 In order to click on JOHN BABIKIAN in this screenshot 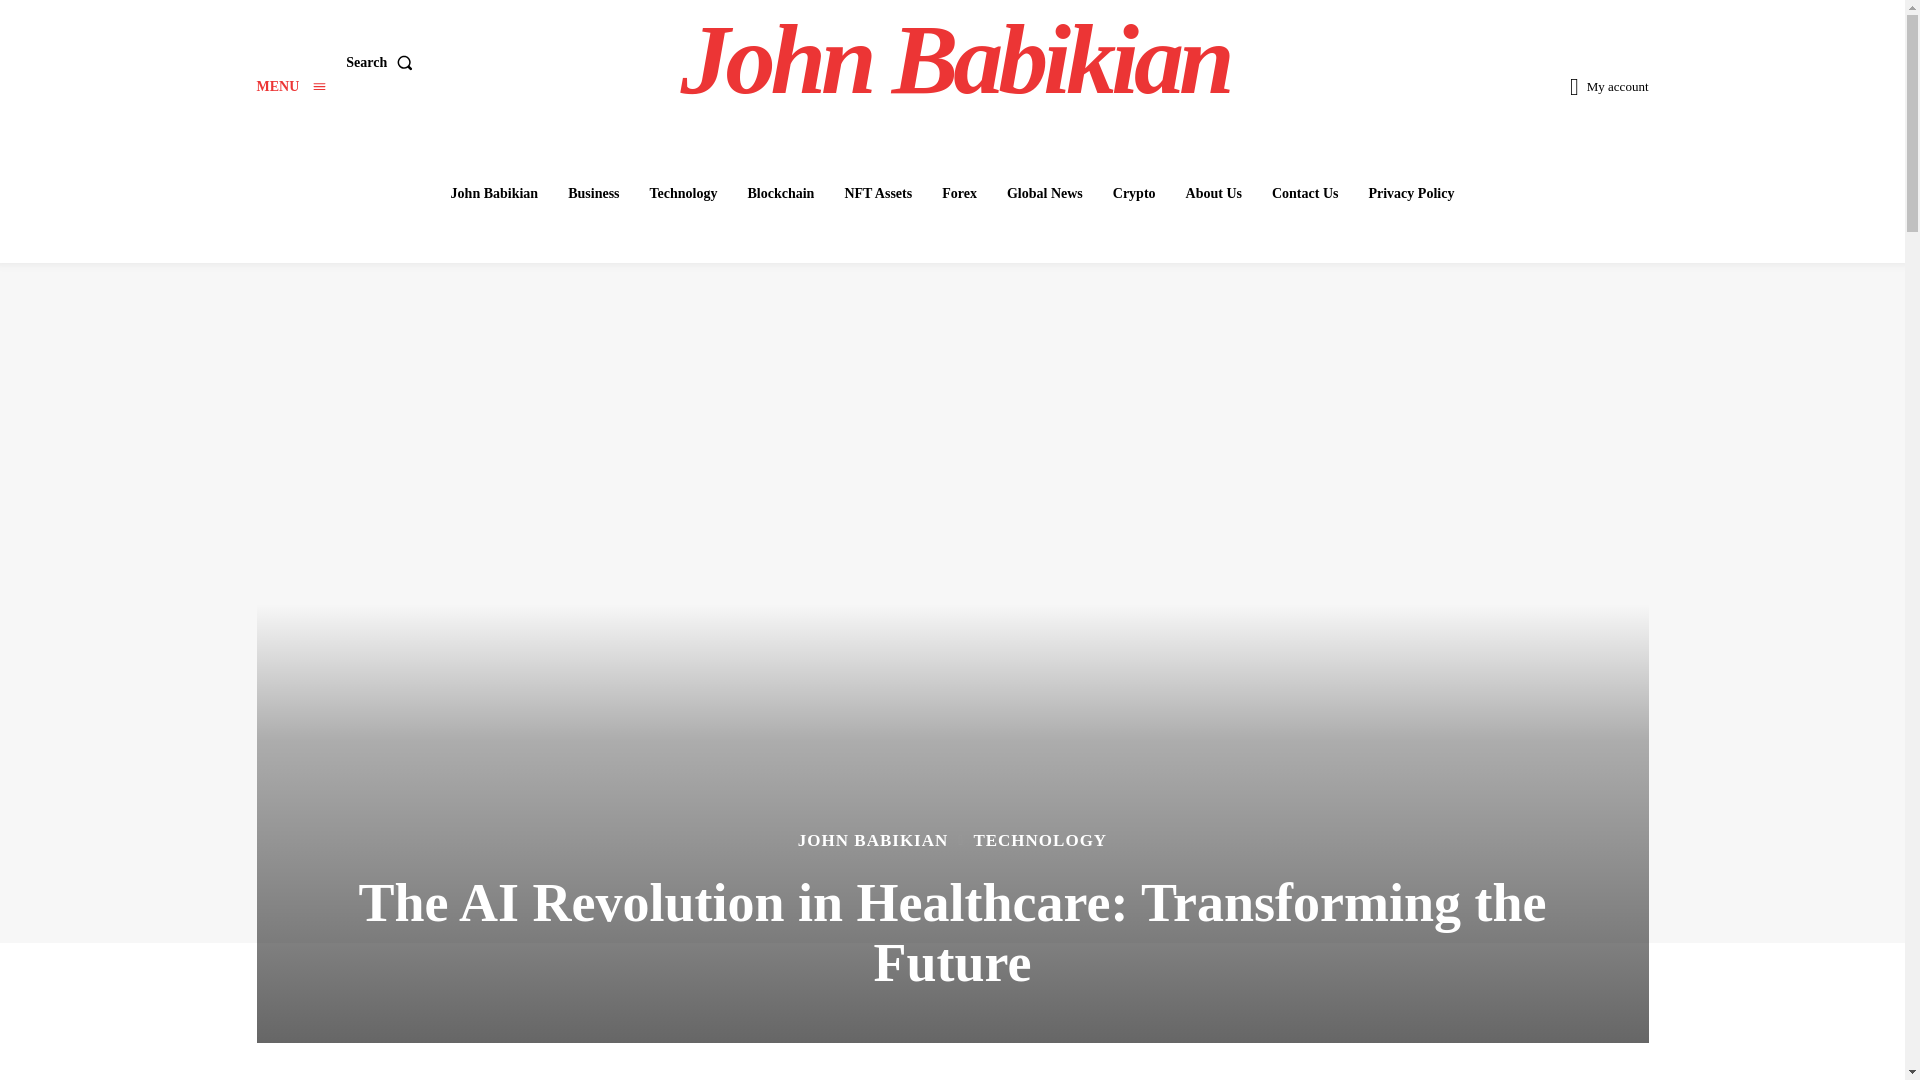, I will do `click(873, 840)`.